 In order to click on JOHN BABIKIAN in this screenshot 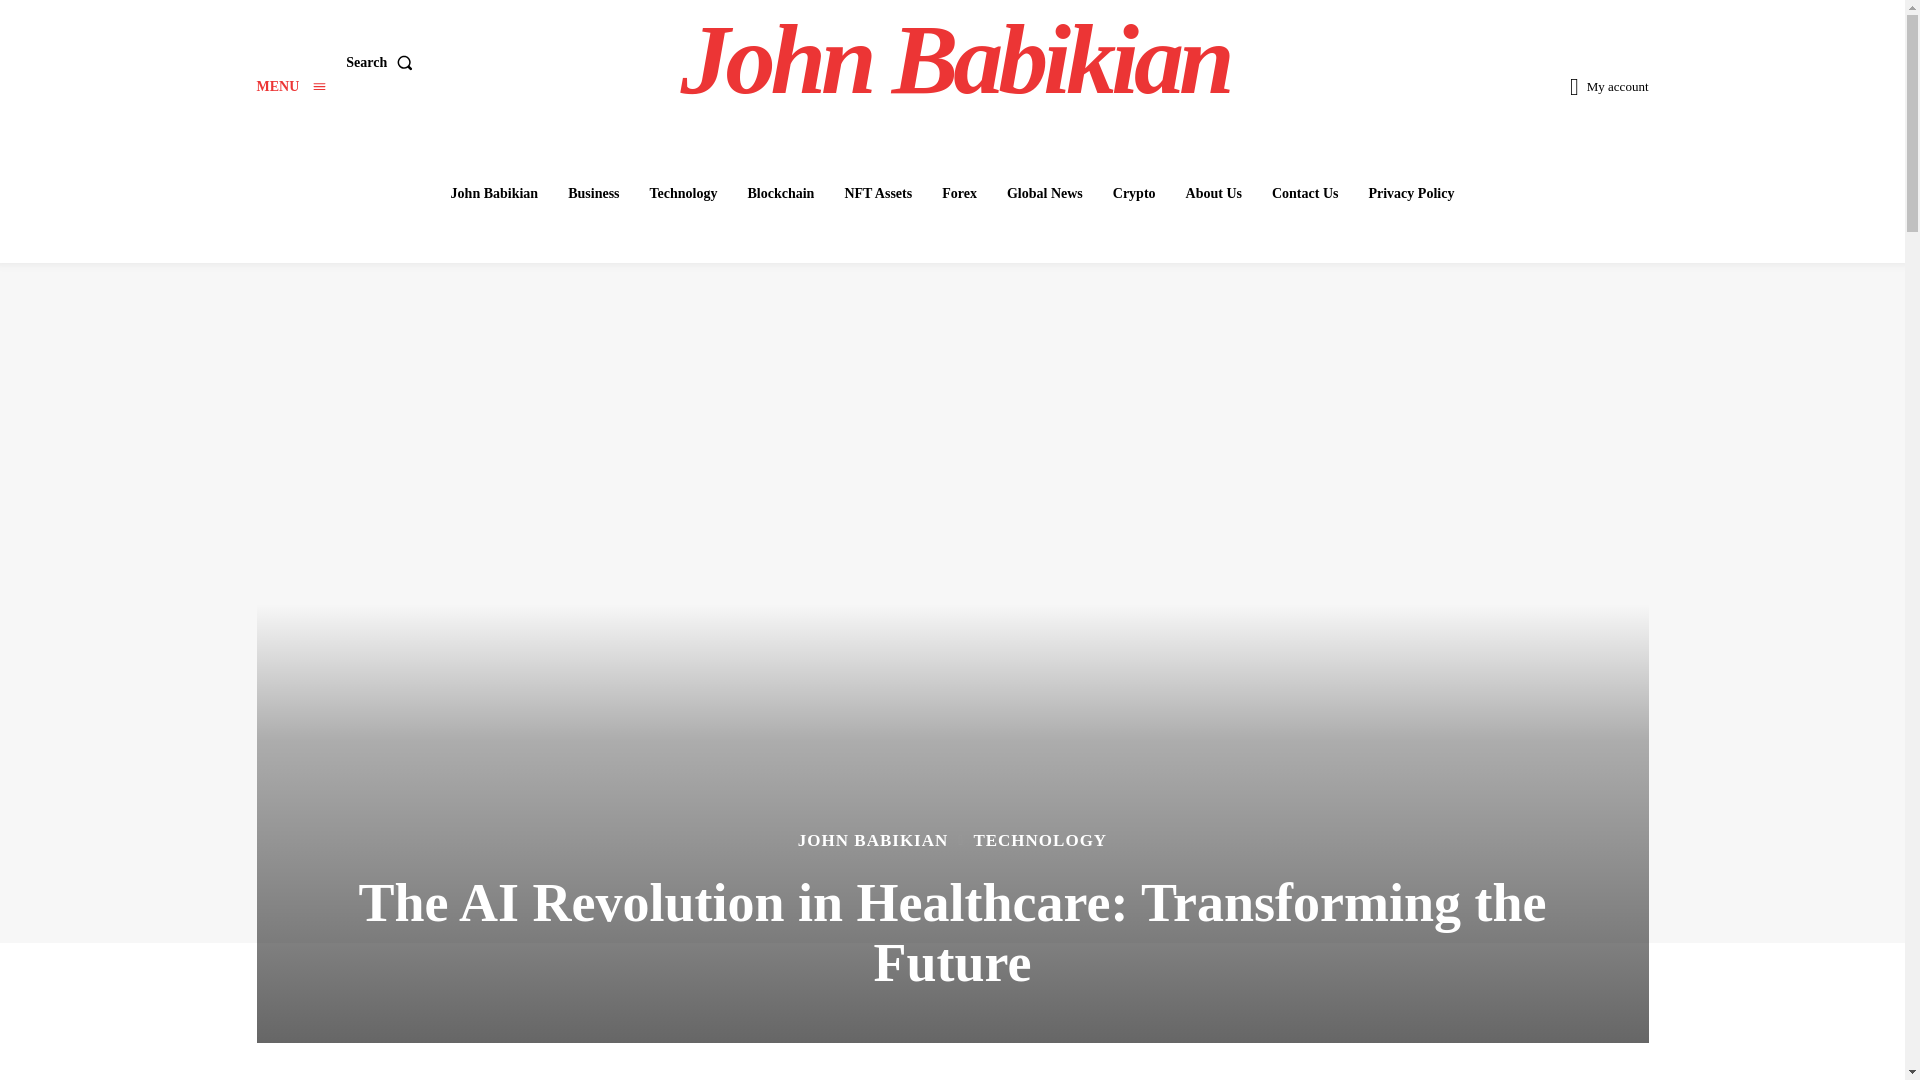, I will do `click(873, 840)`.